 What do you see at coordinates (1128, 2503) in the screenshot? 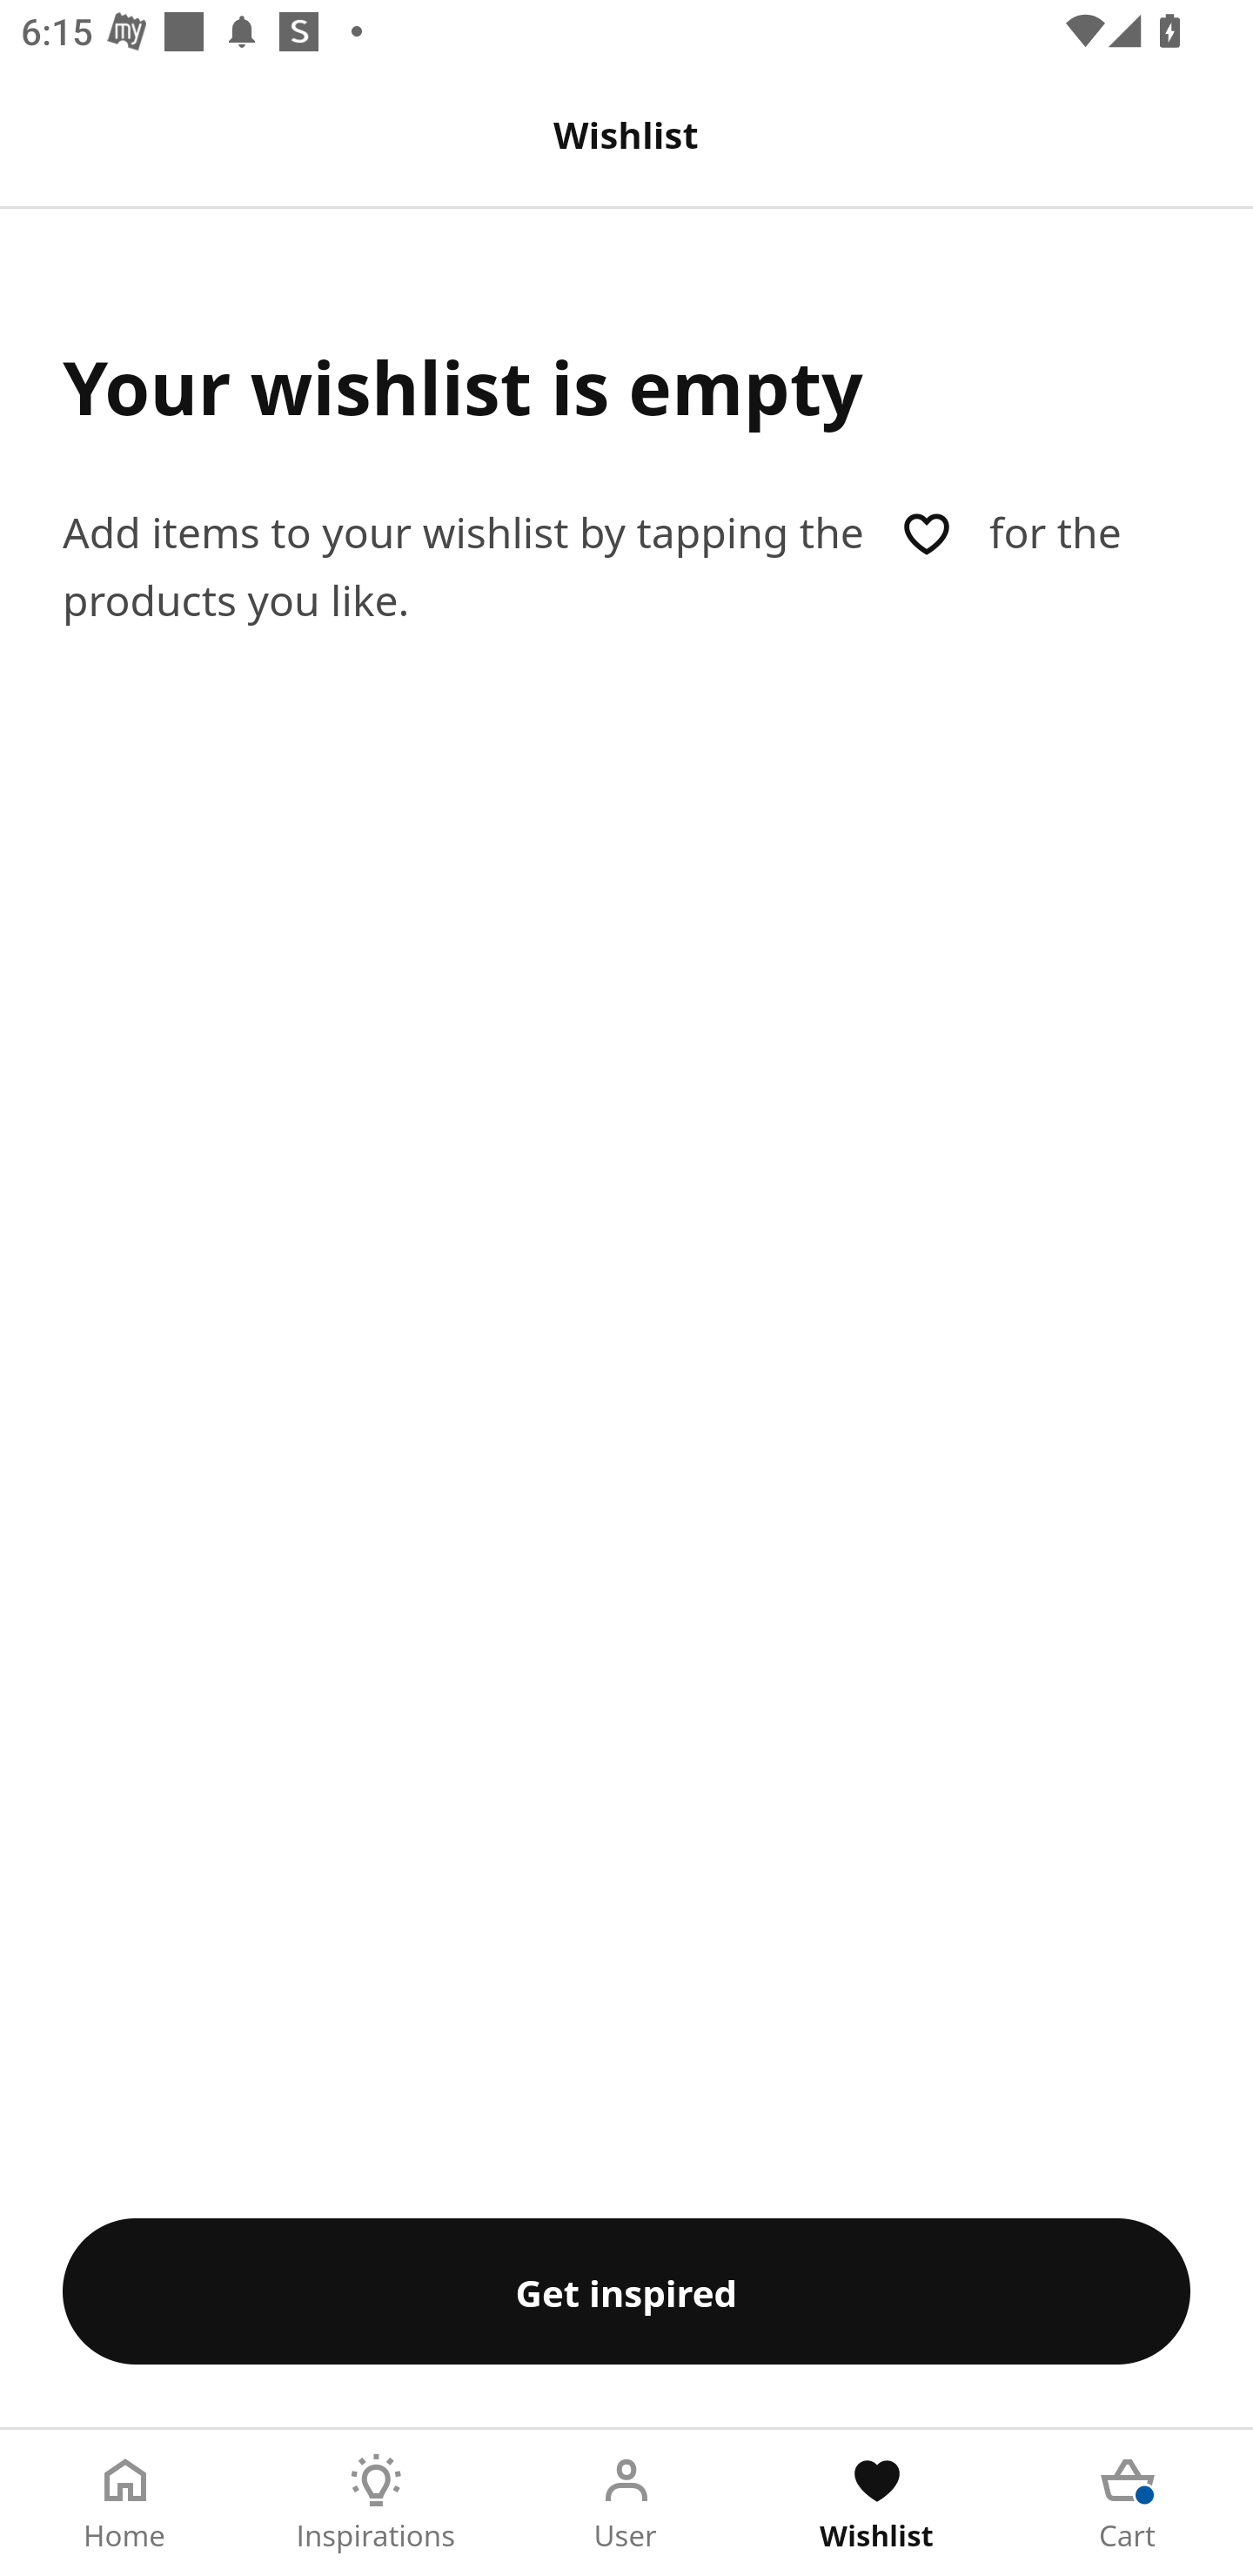
I see `Cart
Tab 5 of 5` at bounding box center [1128, 2503].